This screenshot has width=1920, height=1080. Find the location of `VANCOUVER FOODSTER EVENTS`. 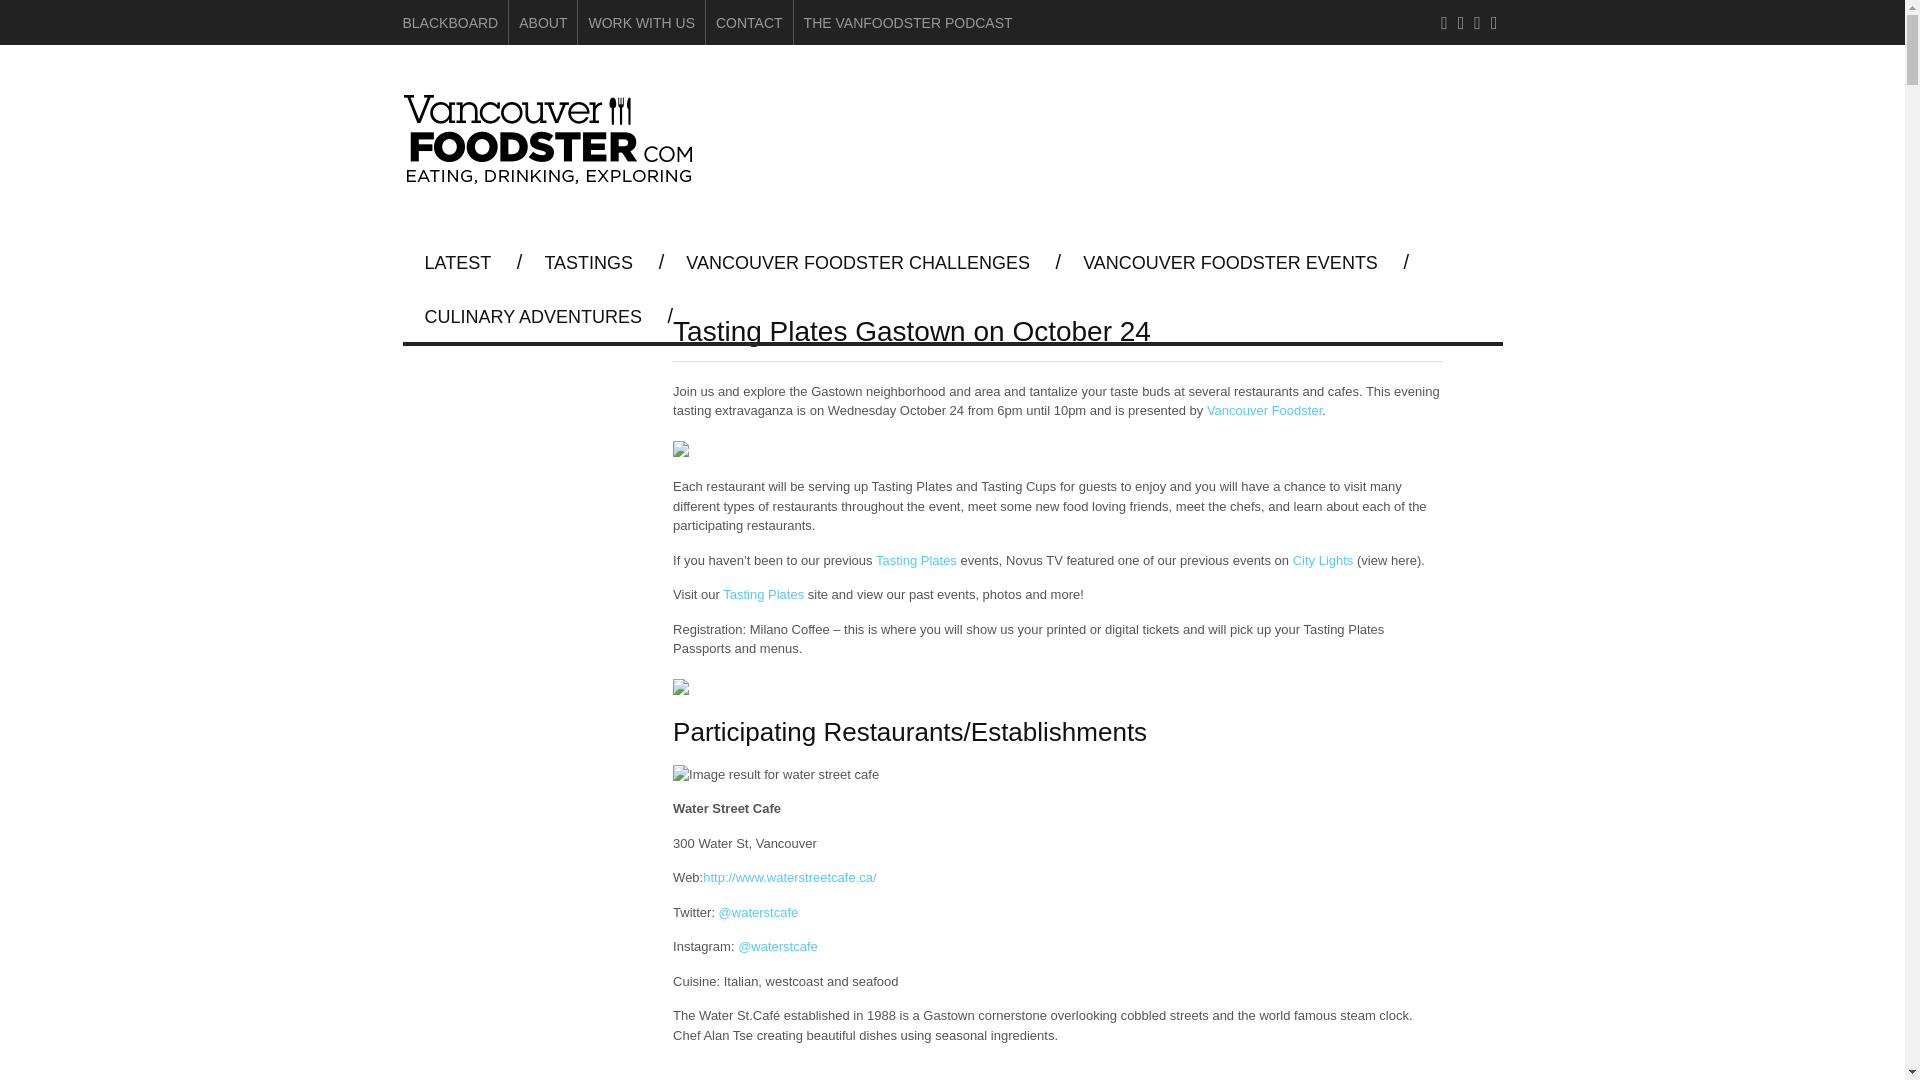

VANCOUVER FOODSTER EVENTS is located at coordinates (1230, 262).